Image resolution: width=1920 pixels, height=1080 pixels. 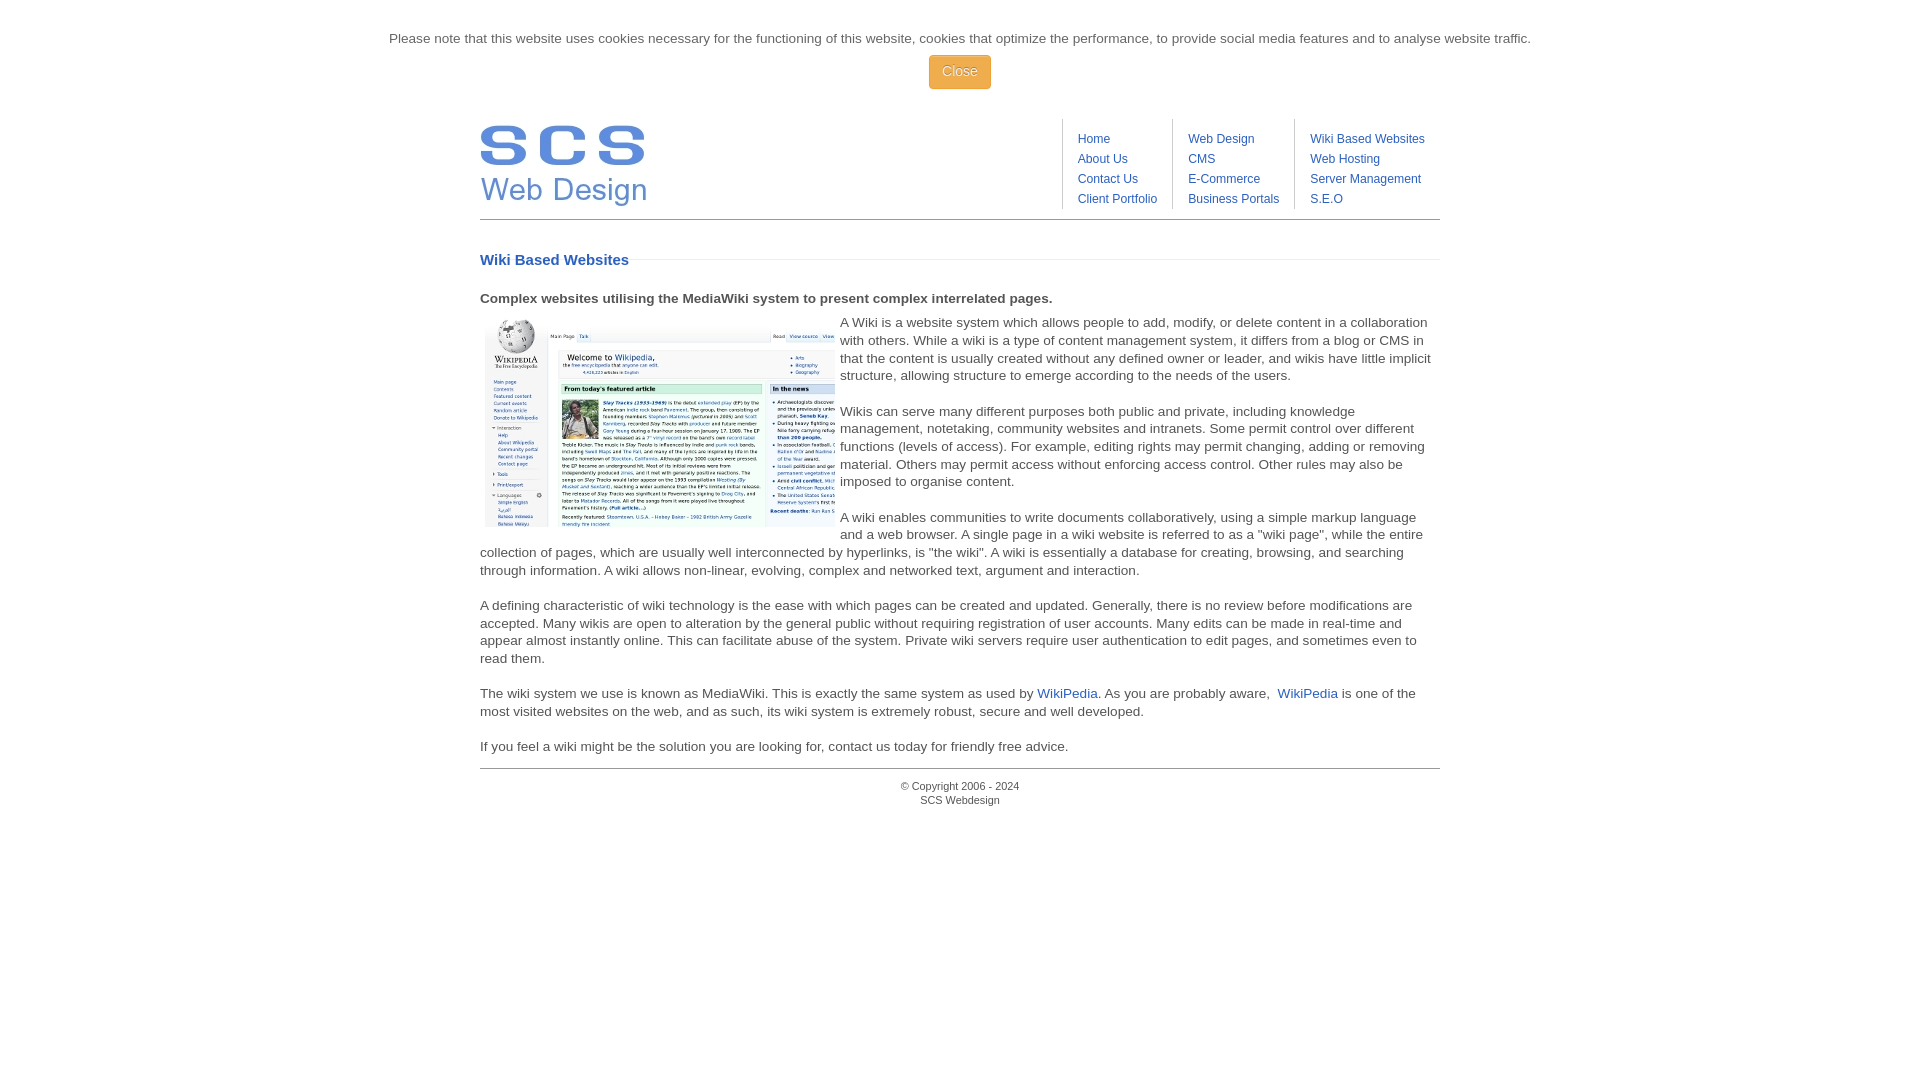 What do you see at coordinates (1094, 138) in the screenshot?
I see `Home` at bounding box center [1094, 138].